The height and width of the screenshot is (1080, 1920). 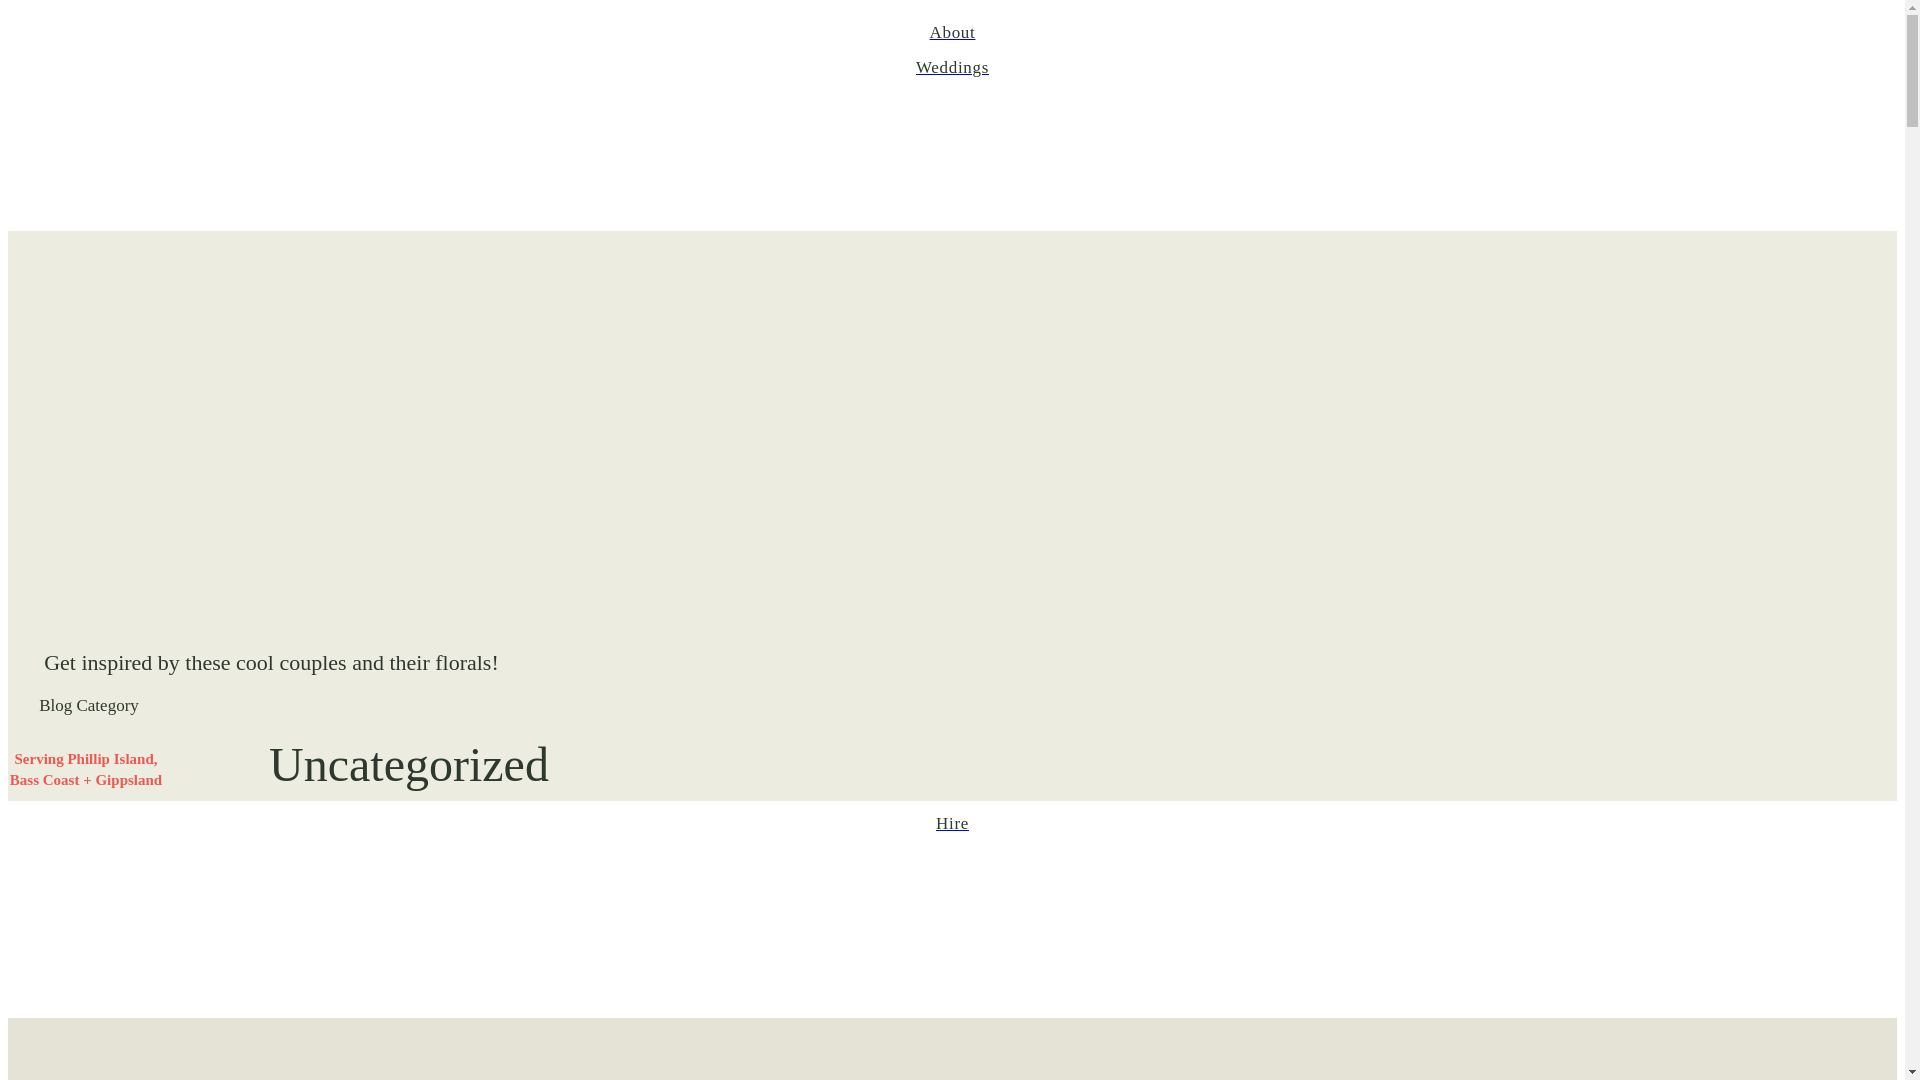 I want to click on About, so click(x=952, y=33).